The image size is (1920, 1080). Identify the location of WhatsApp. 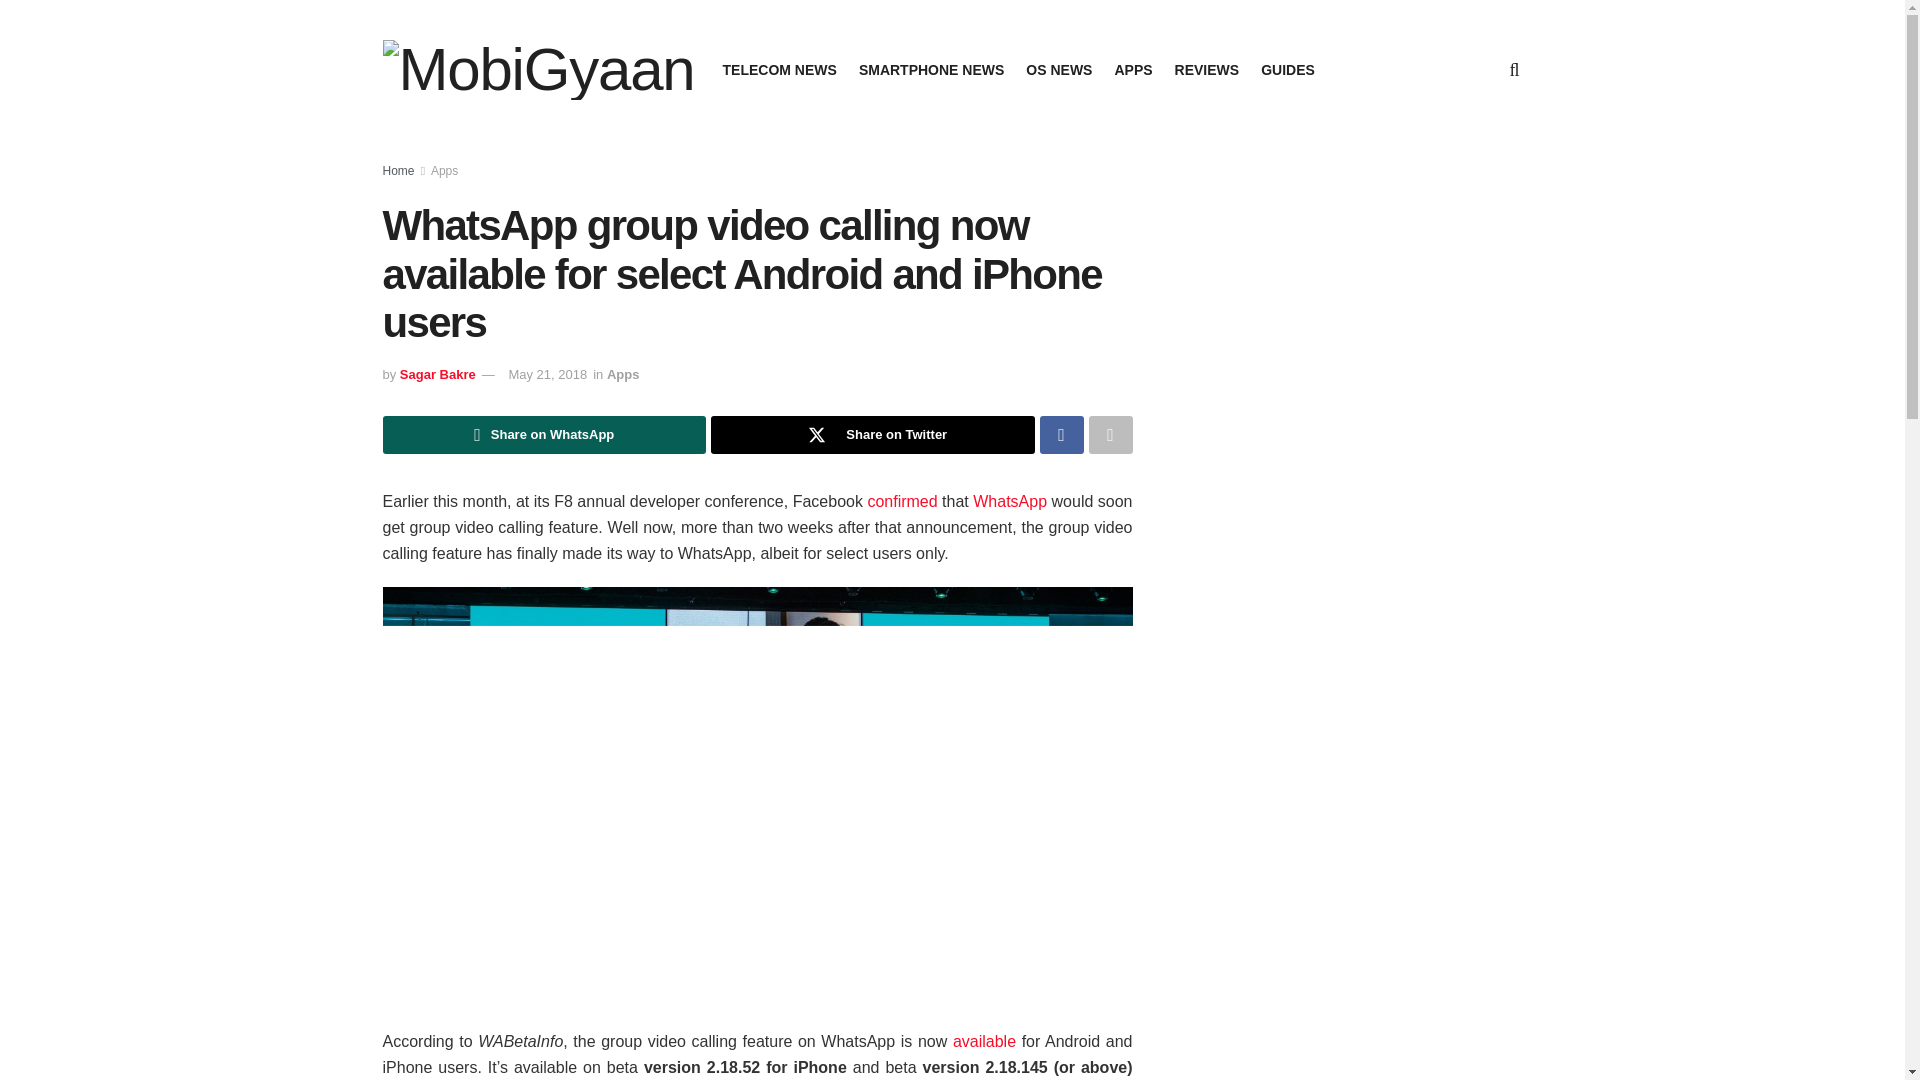
(1010, 500).